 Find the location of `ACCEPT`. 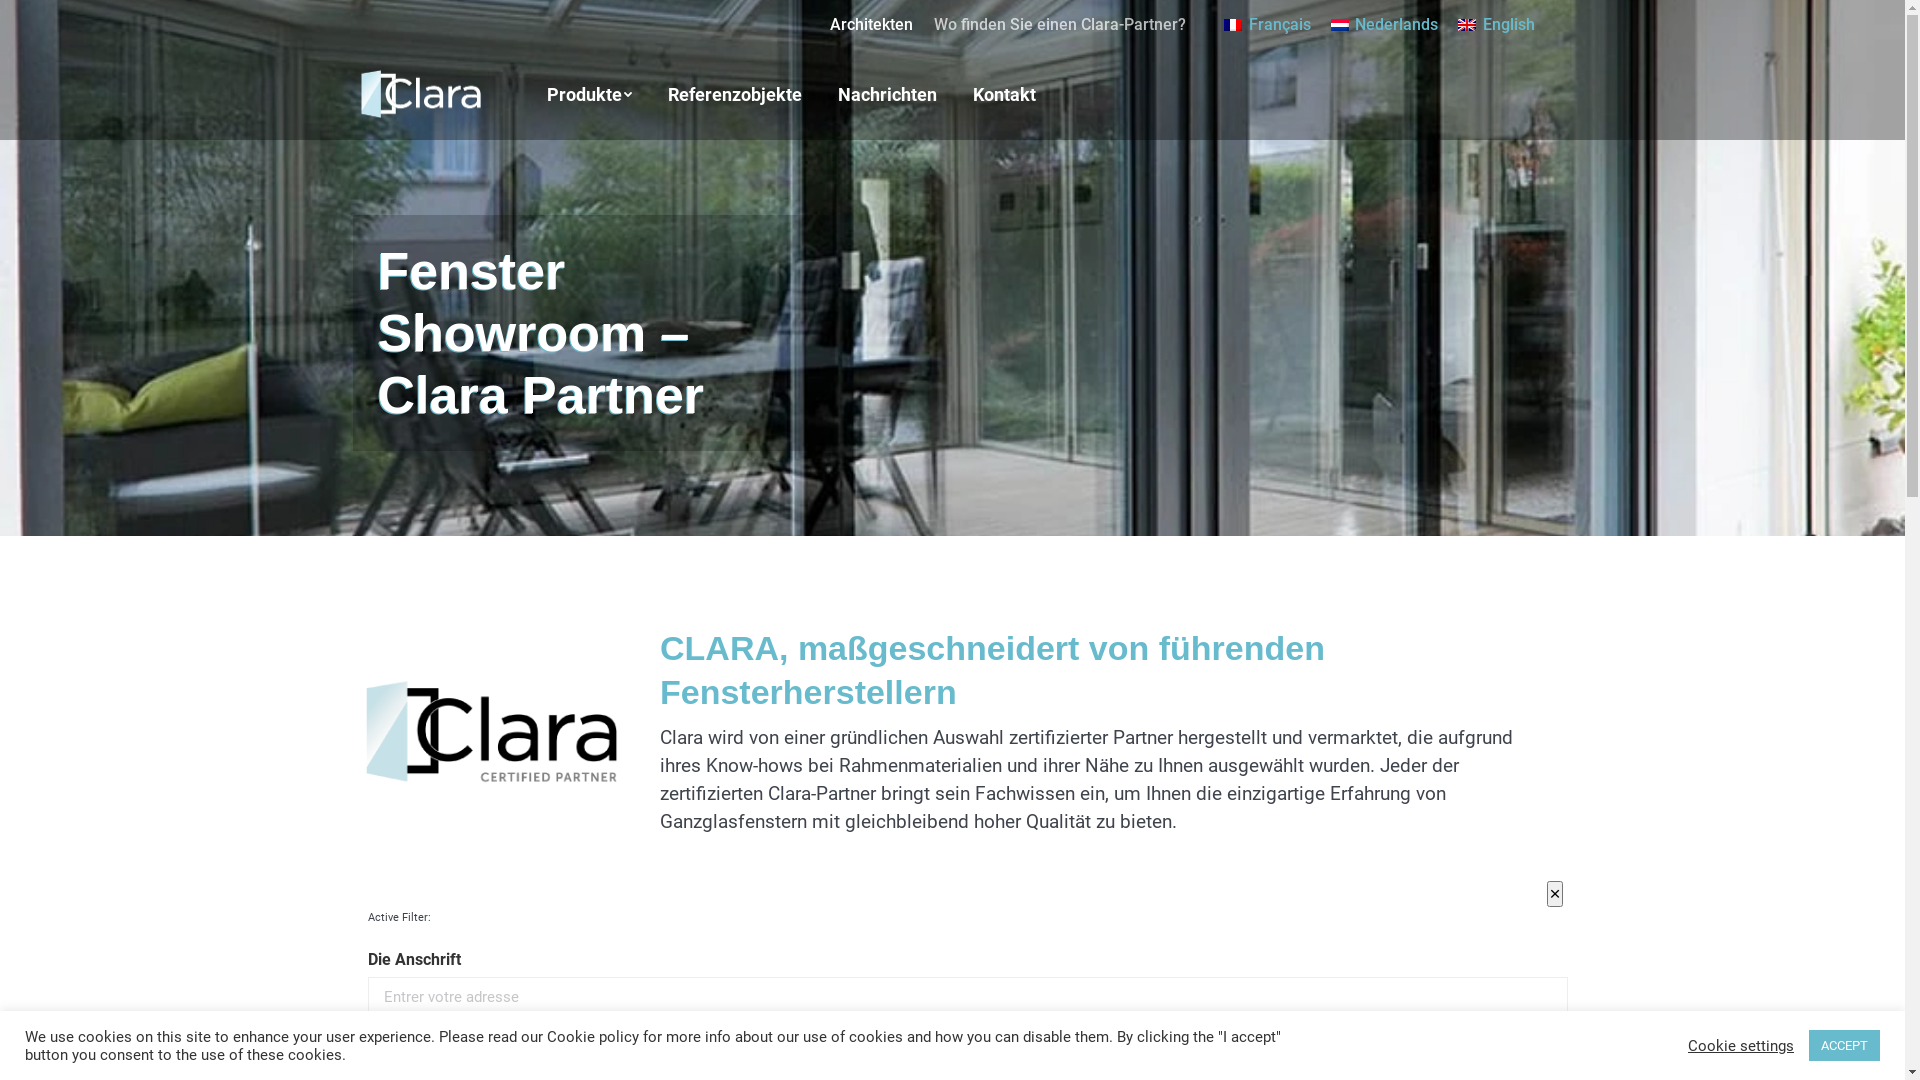

ACCEPT is located at coordinates (1844, 1046).